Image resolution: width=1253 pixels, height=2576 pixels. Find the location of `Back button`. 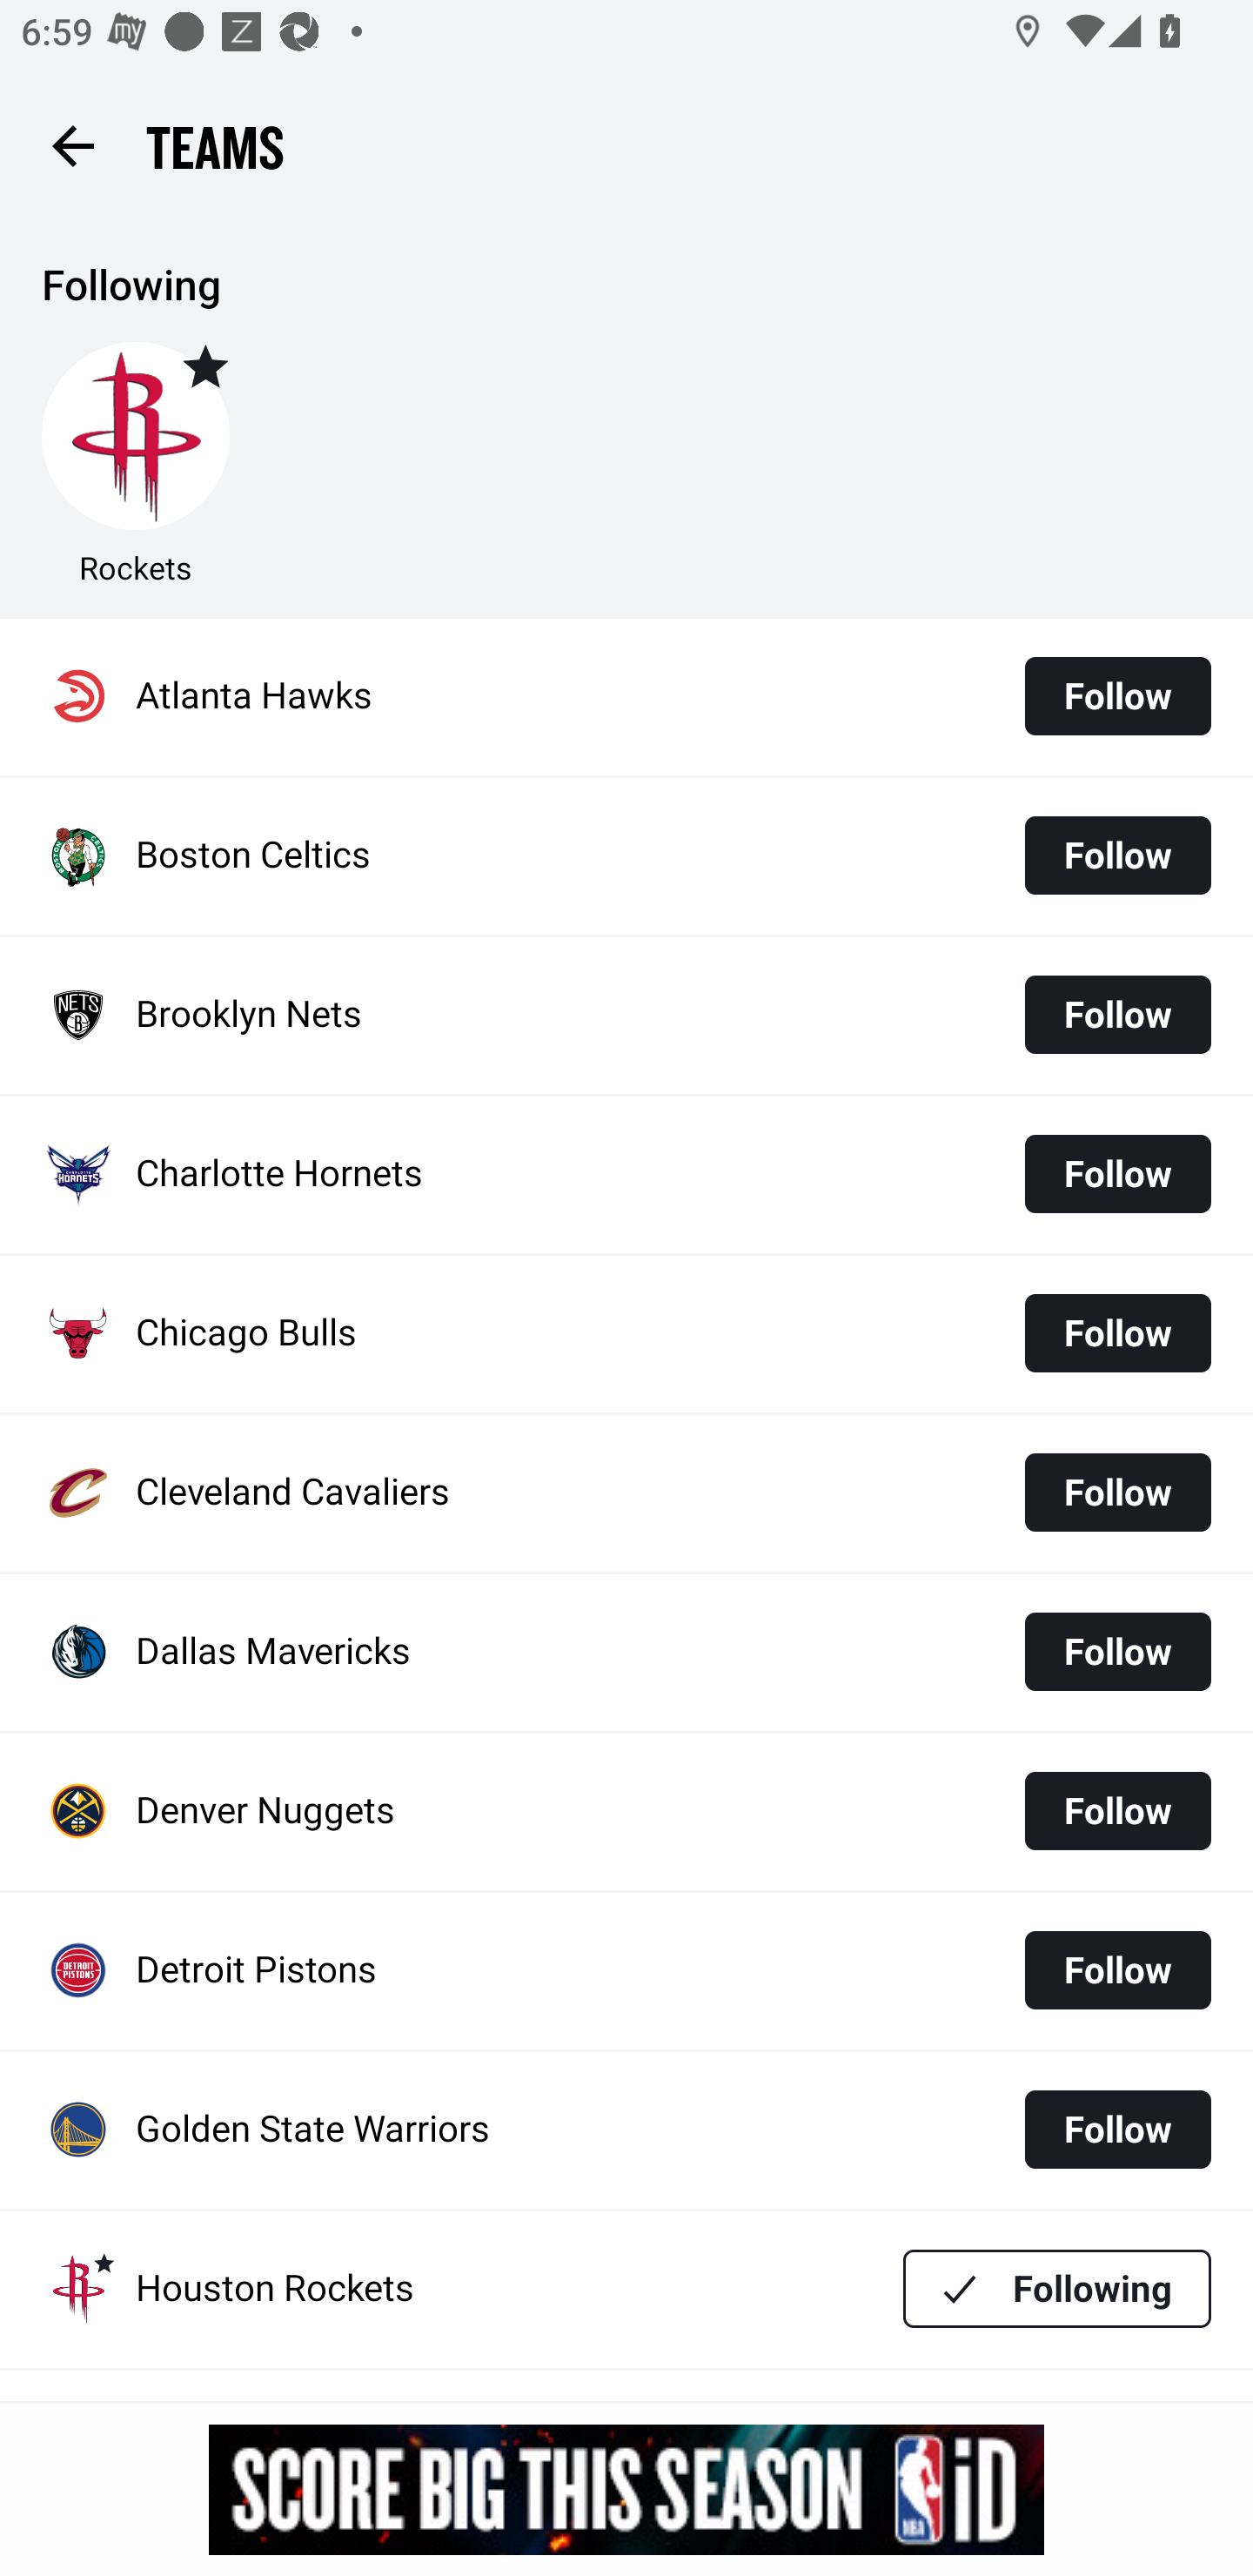

Back button is located at coordinates (72, 144).